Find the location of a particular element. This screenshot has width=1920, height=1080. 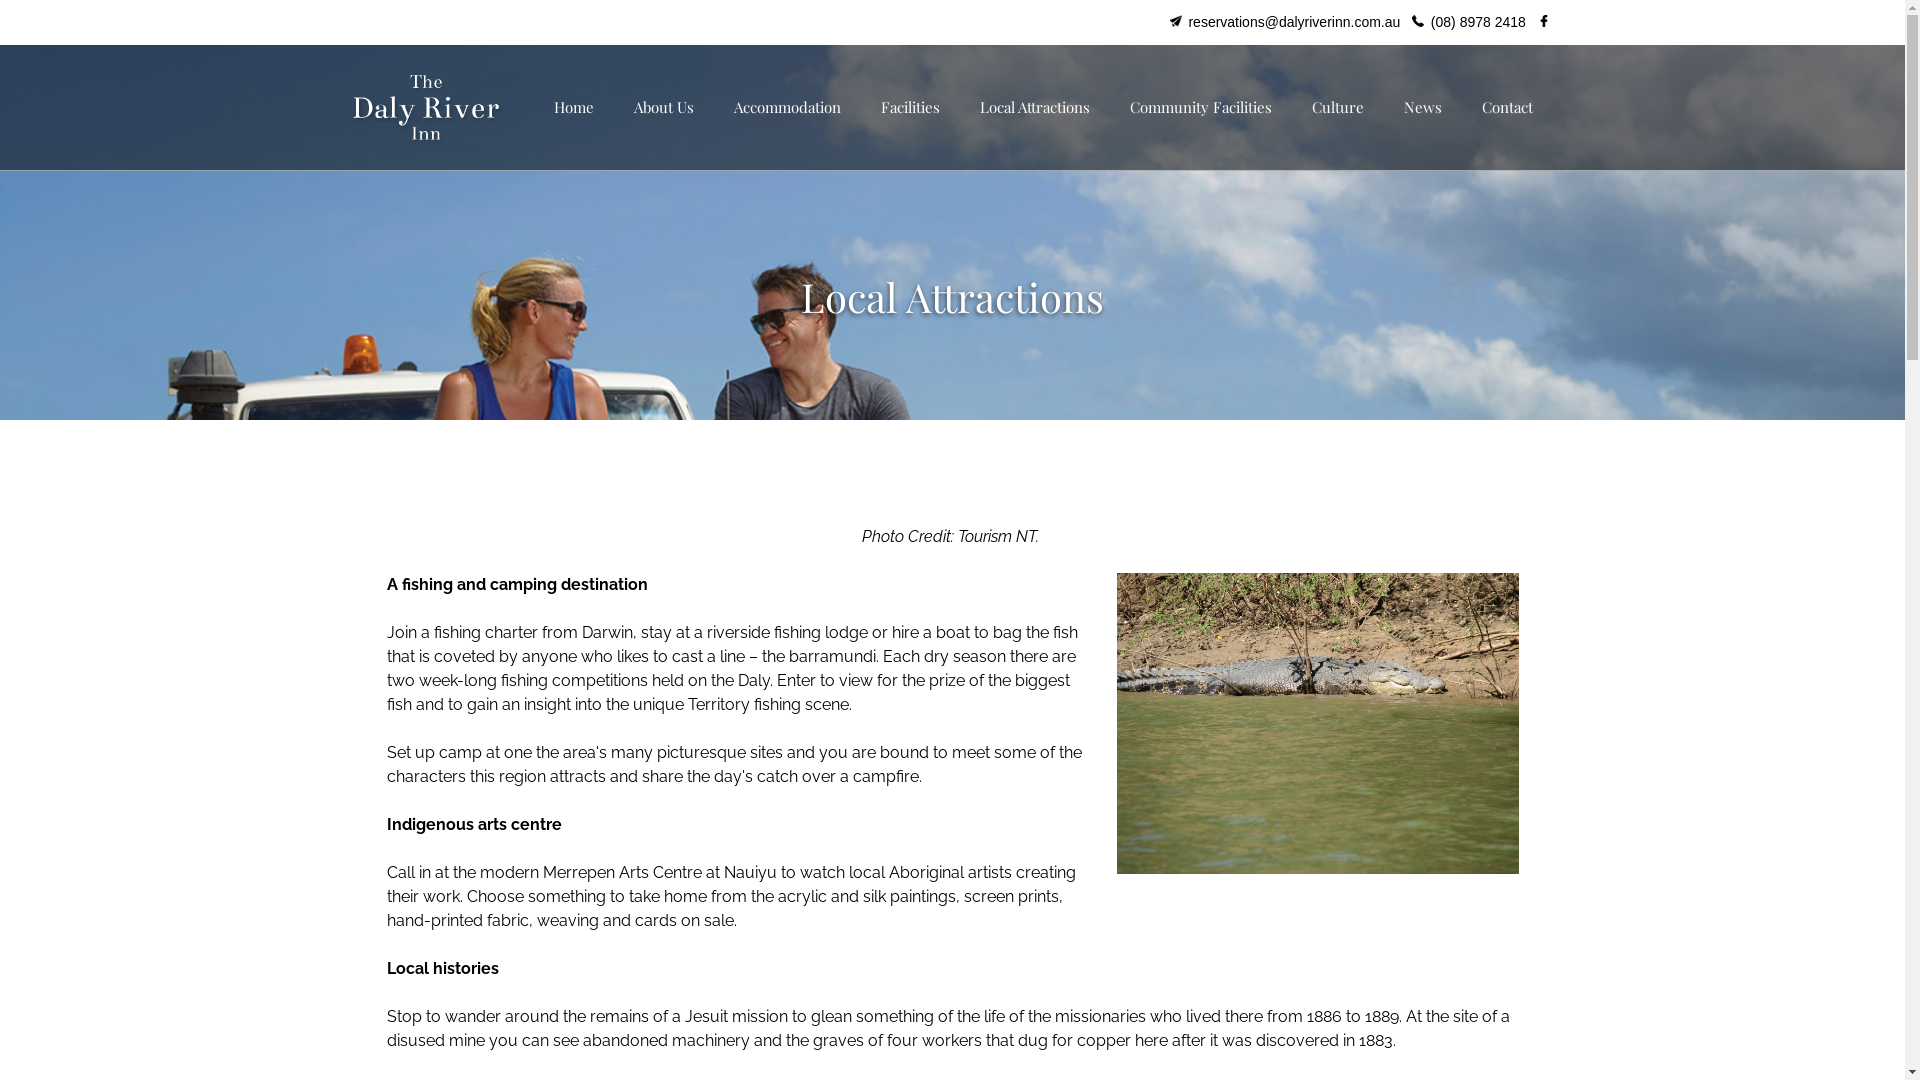

Facilities is located at coordinates (910, 107).